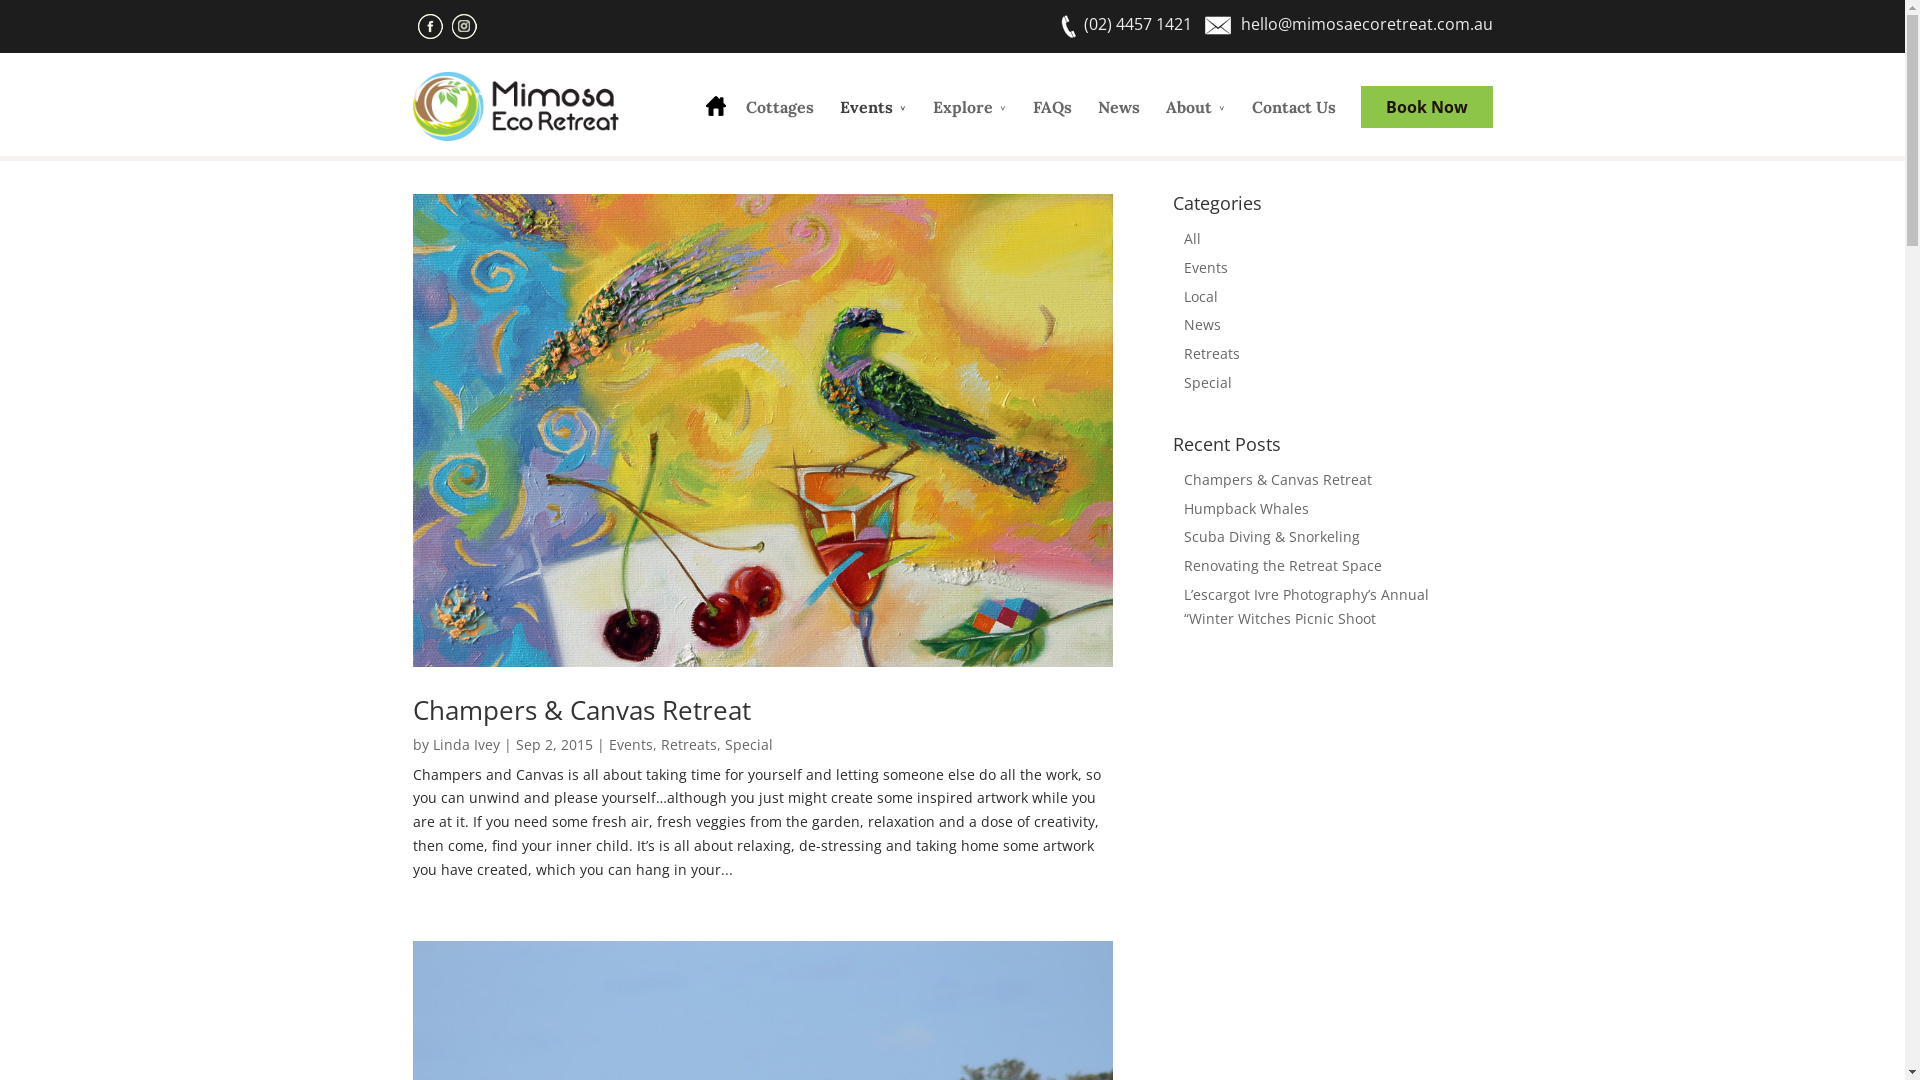 This screenshot has width=1920, height=1080. I want to click on News, so click(1119, 122).